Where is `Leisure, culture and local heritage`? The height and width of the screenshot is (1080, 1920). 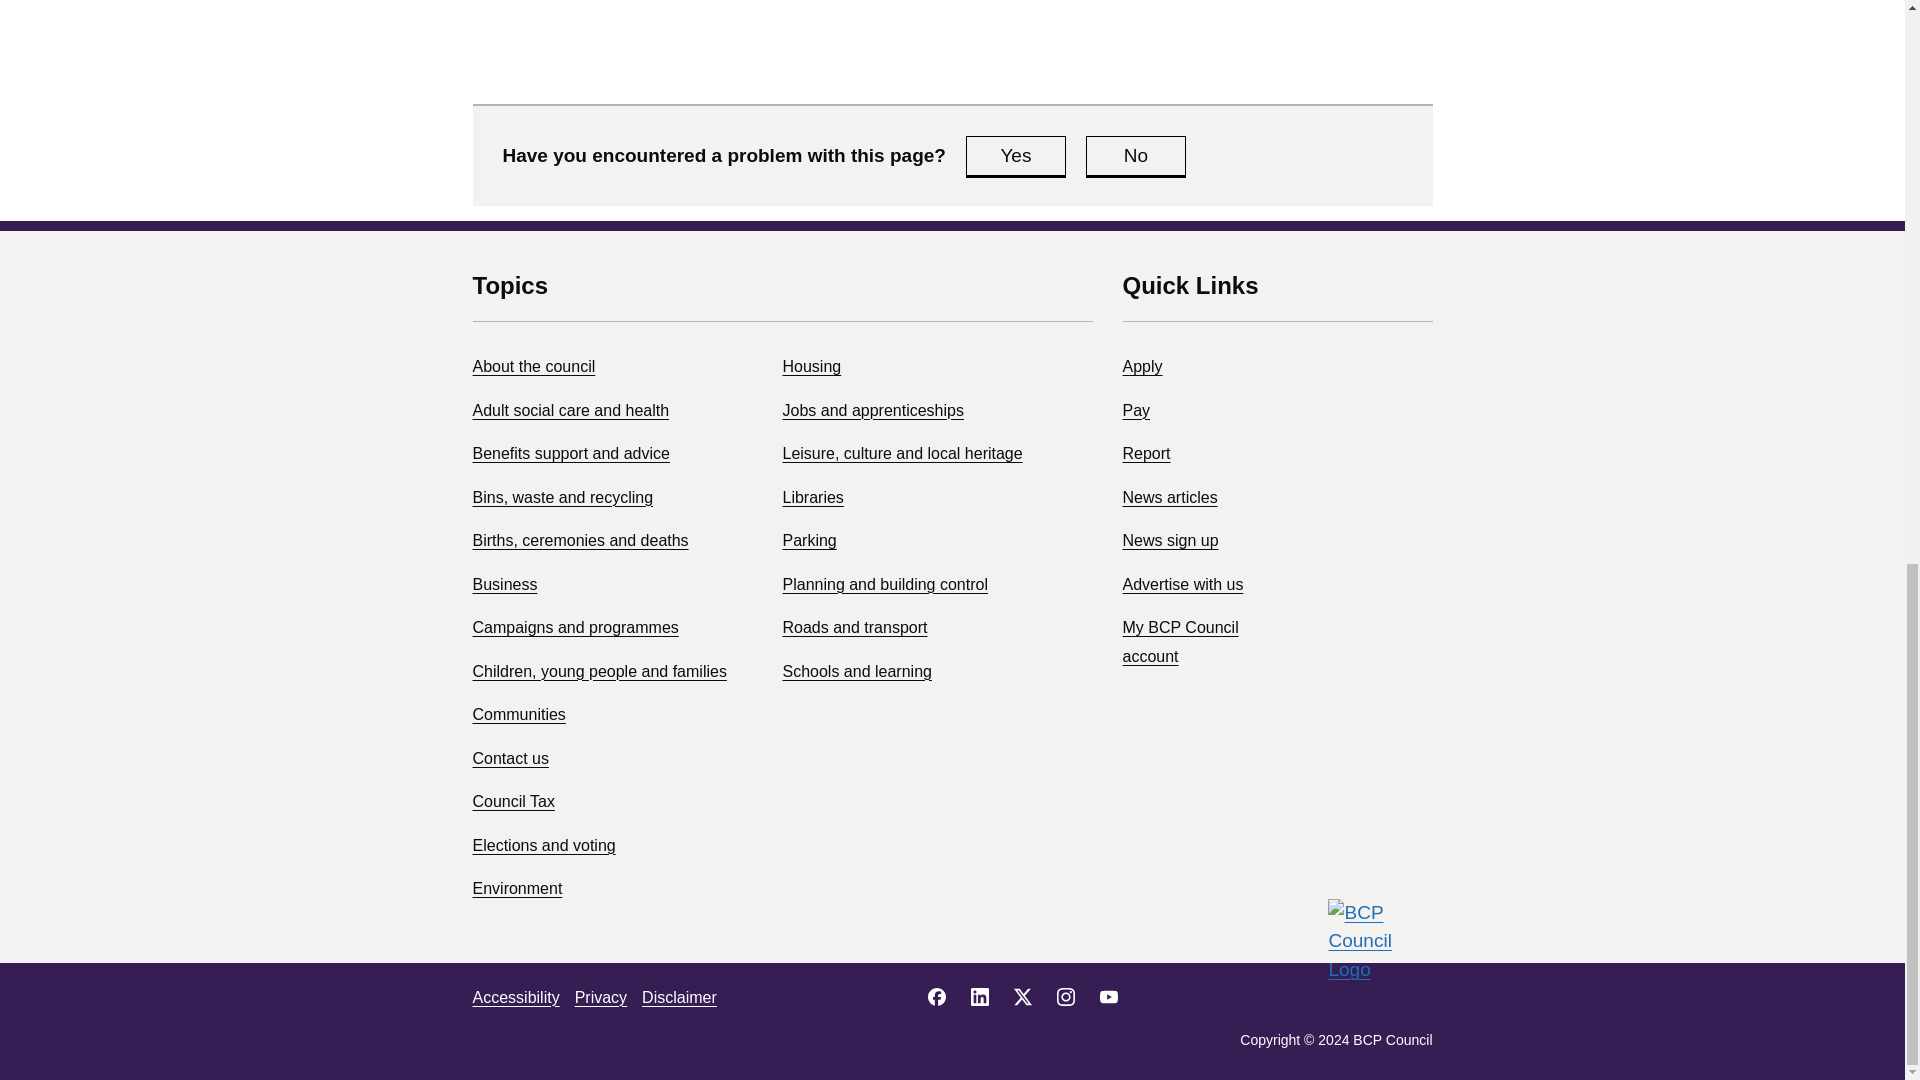 Leisure, culture and local heritage is located at coordinates (901, 453).